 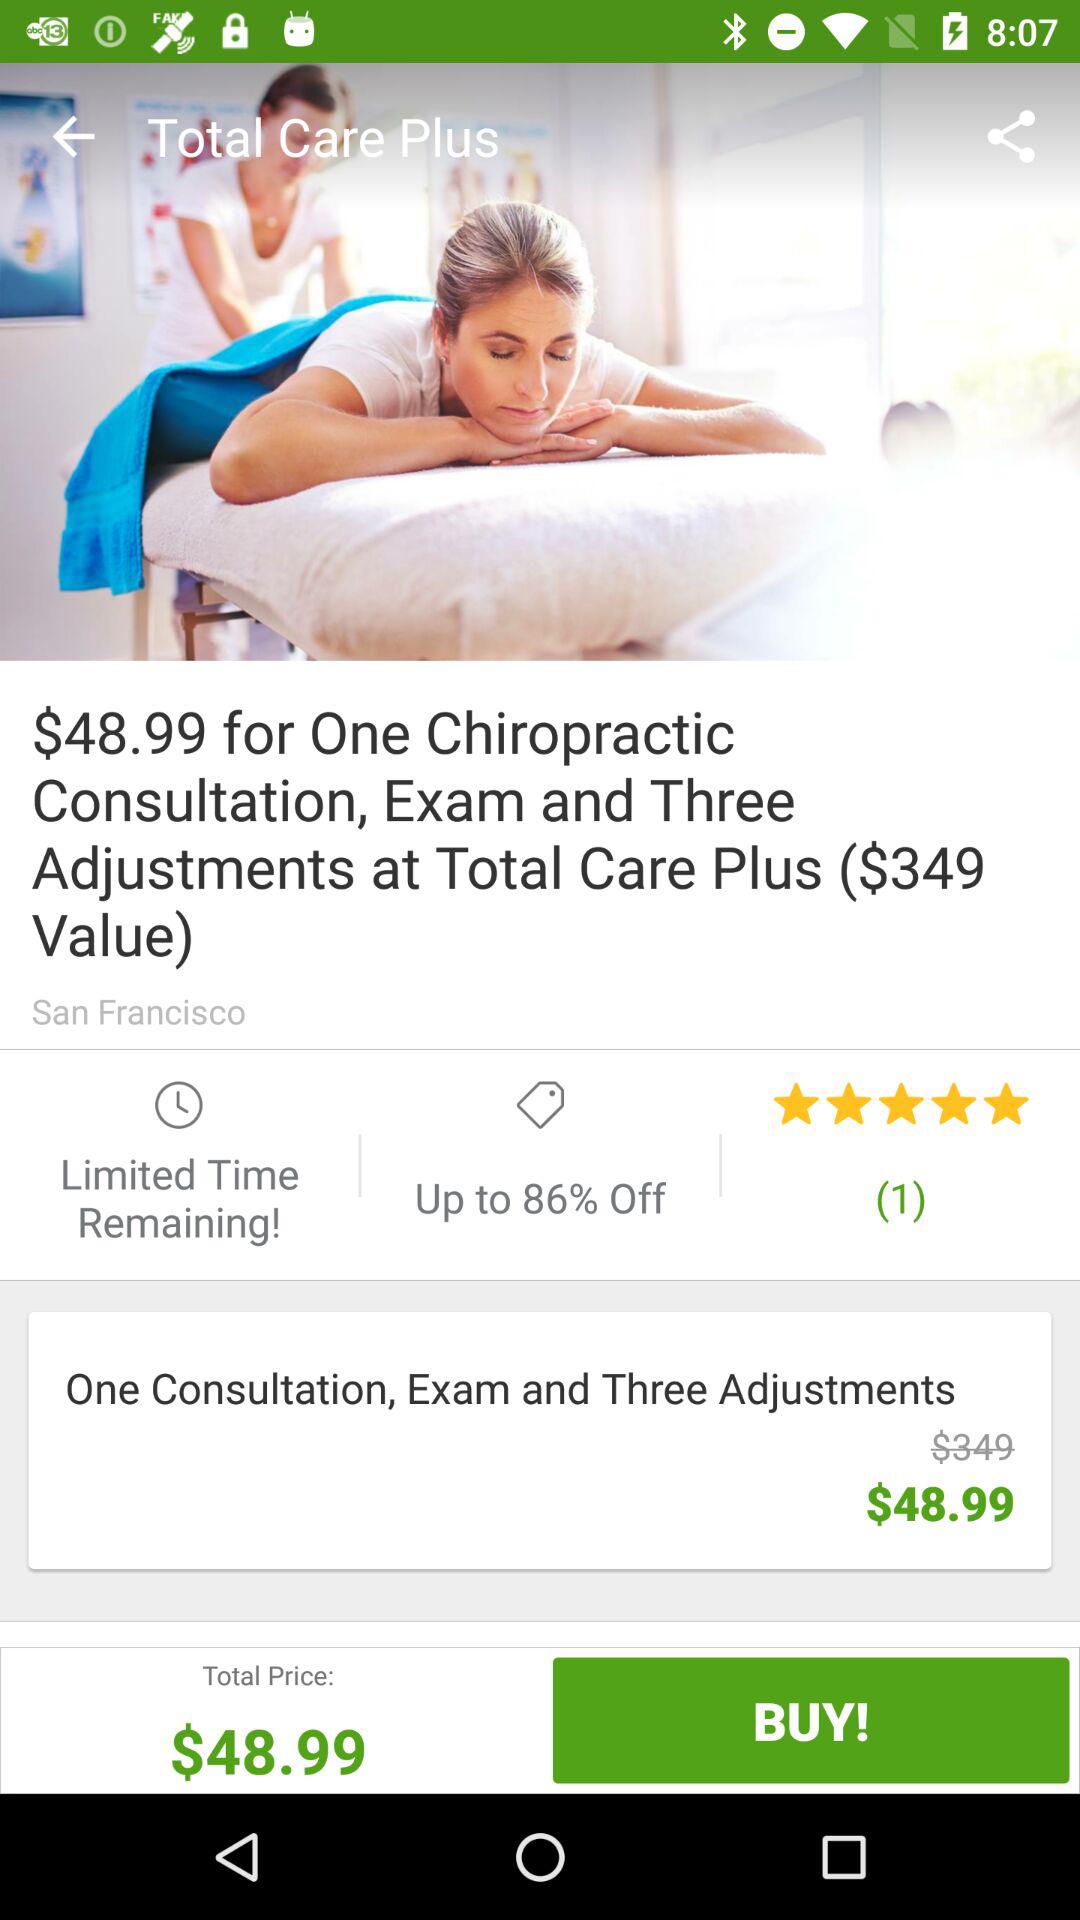 What do you see at coordinates (73, 136) in the screenshot?
I see `choose the icon next to total care plus icon` at bounding box center [73, 136].